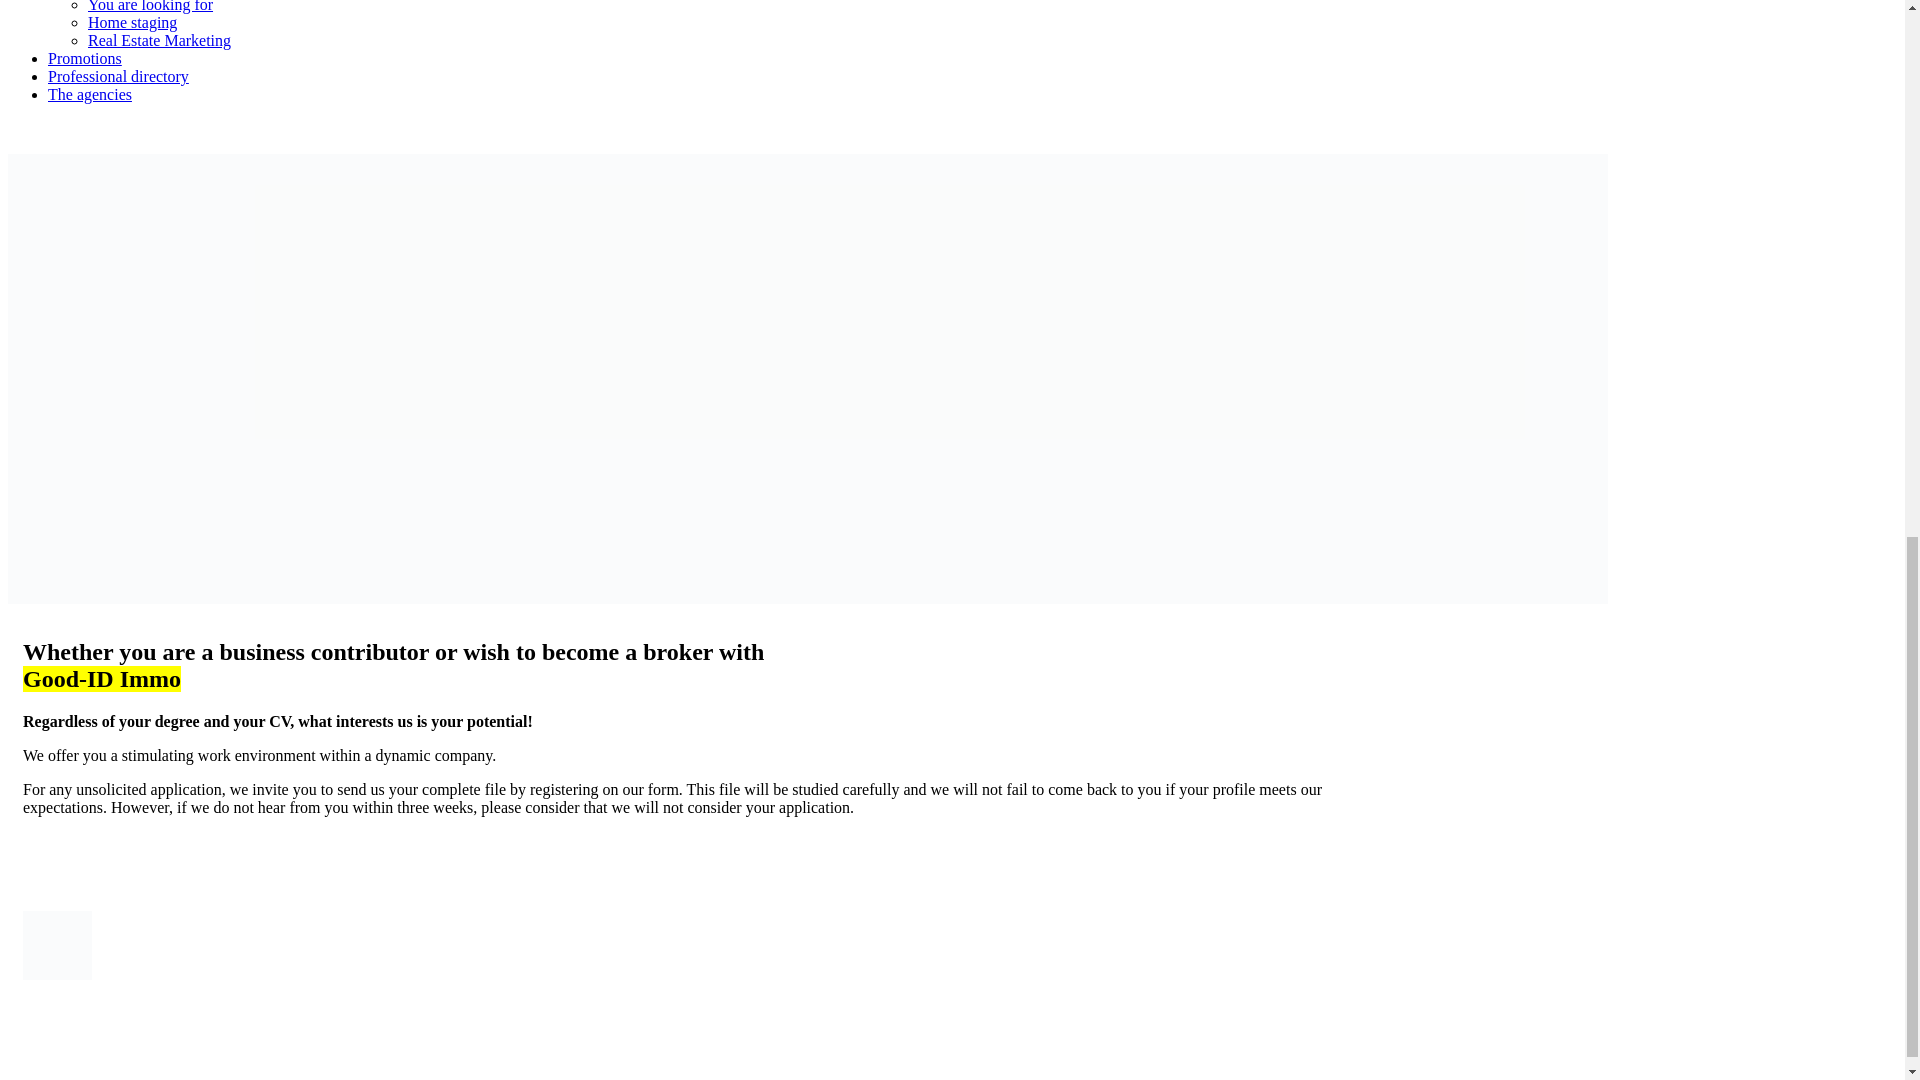 This screenshot has height=1080, width=1920. Describe the element at coordinates (118, 76) in the screenshot. I see `Professional directory` at that location.